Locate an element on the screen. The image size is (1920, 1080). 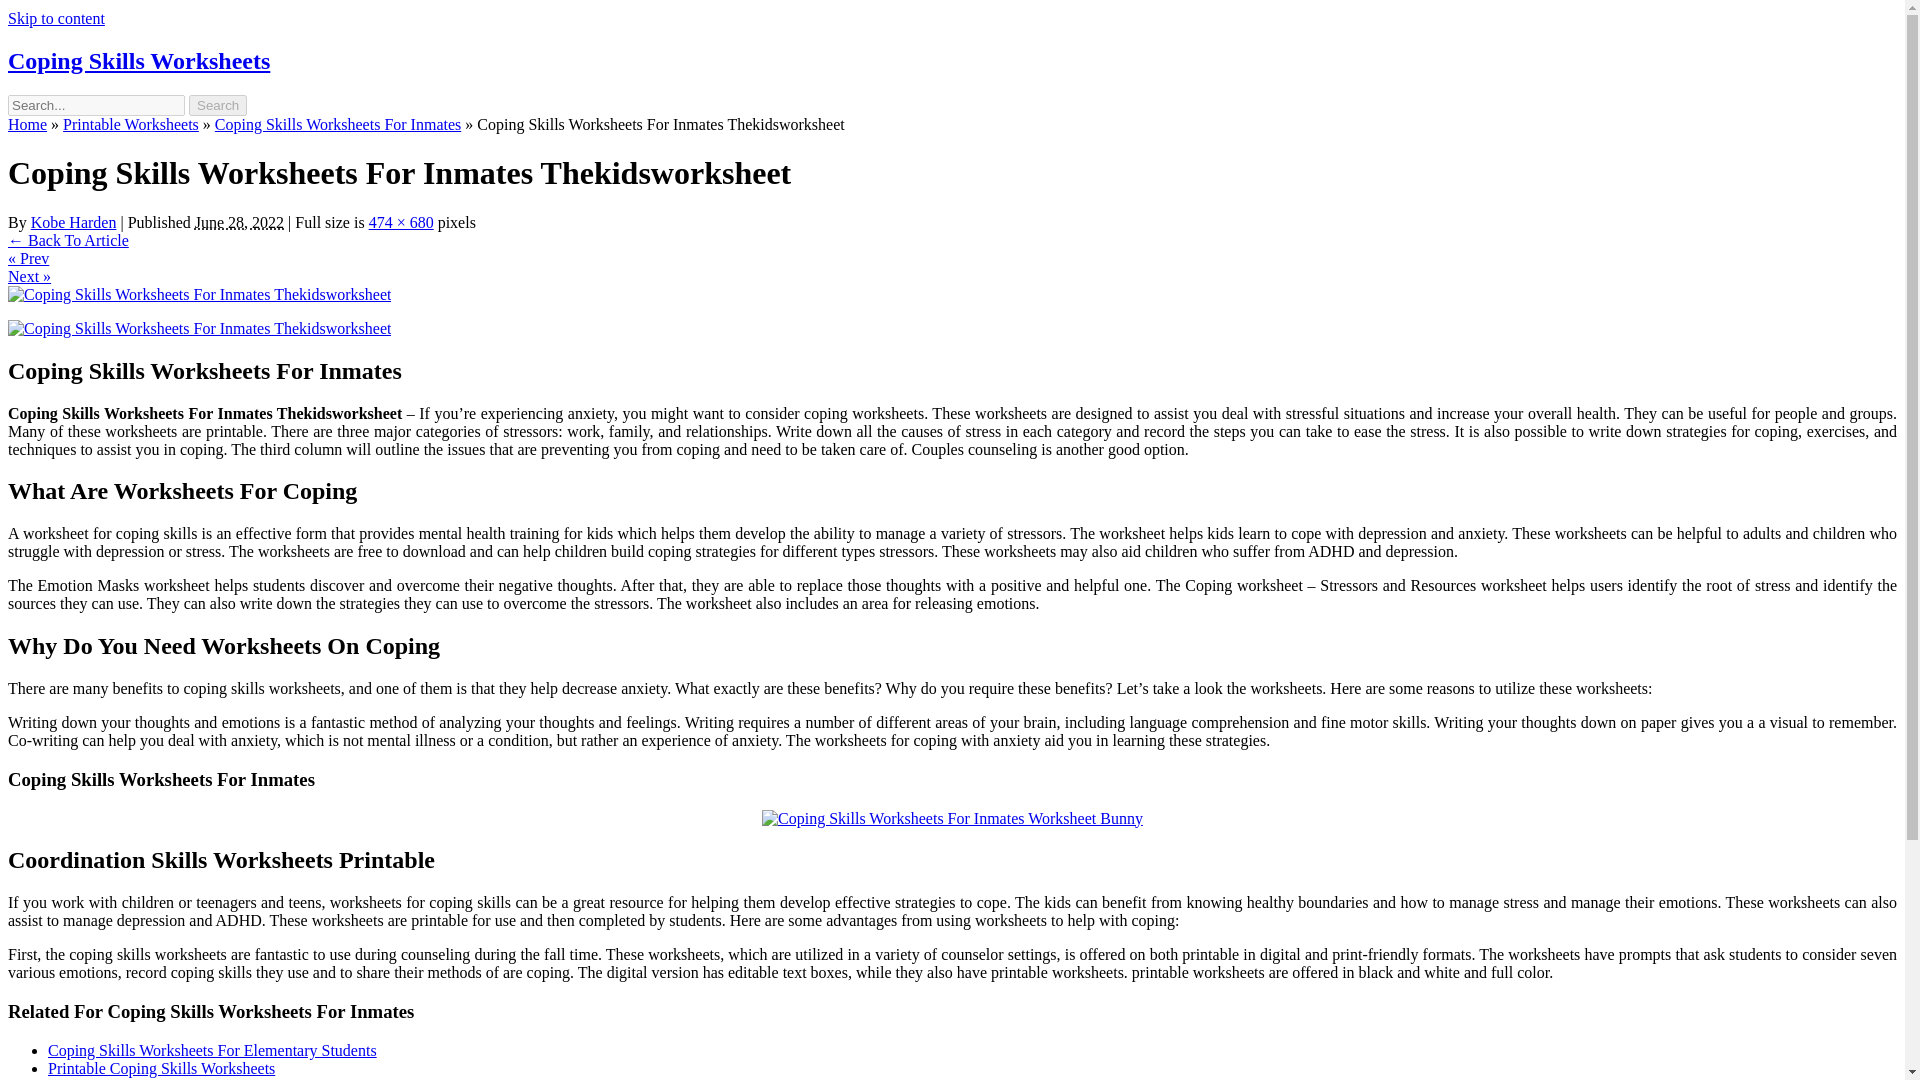
Return to Coping Skills Worksheets For Inmates is located at coordinates (68, 240).